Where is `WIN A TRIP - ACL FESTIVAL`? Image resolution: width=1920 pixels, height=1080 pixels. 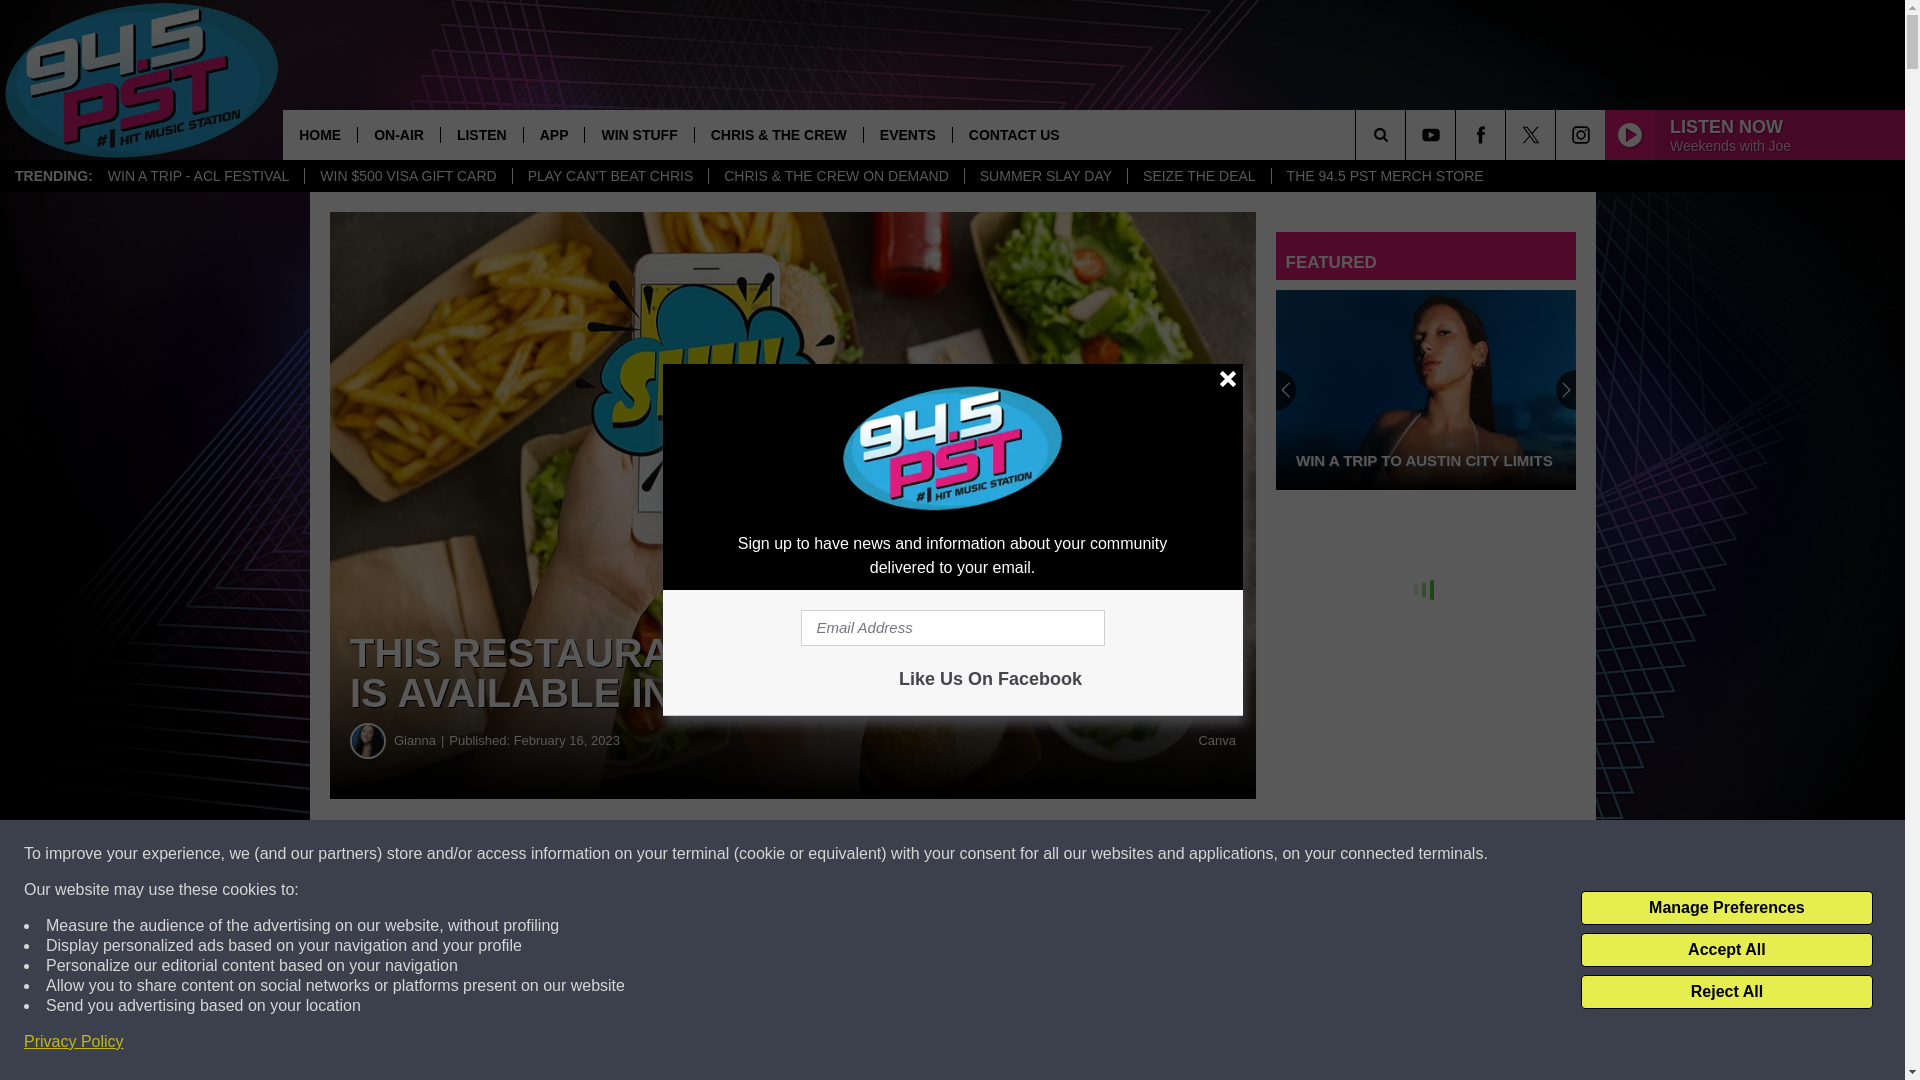
WIN A TRIP - ACL FESTIVAL is located at coordinates (198, 176).